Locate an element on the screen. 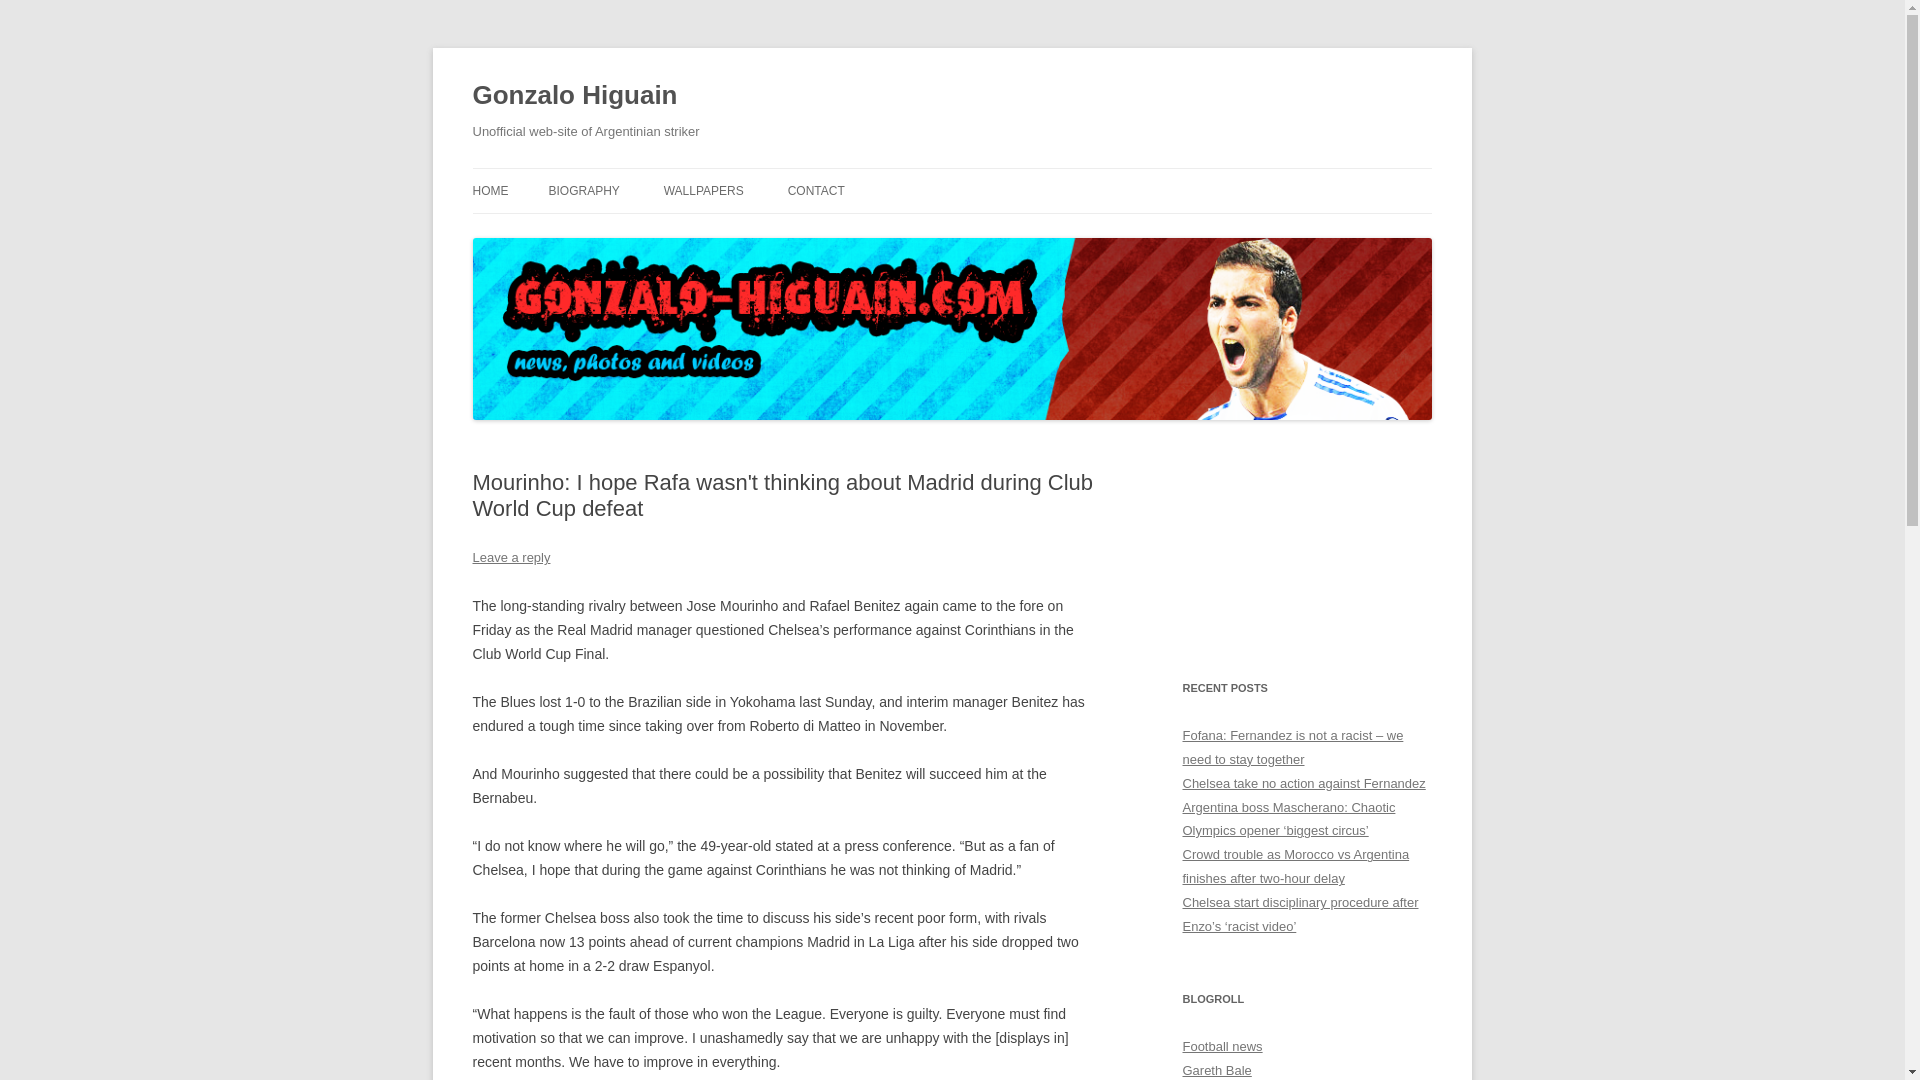 This screenshot has height=1080, width=1920. Chelsea take no action against Fernandez is located at coordinates (1303, 783).